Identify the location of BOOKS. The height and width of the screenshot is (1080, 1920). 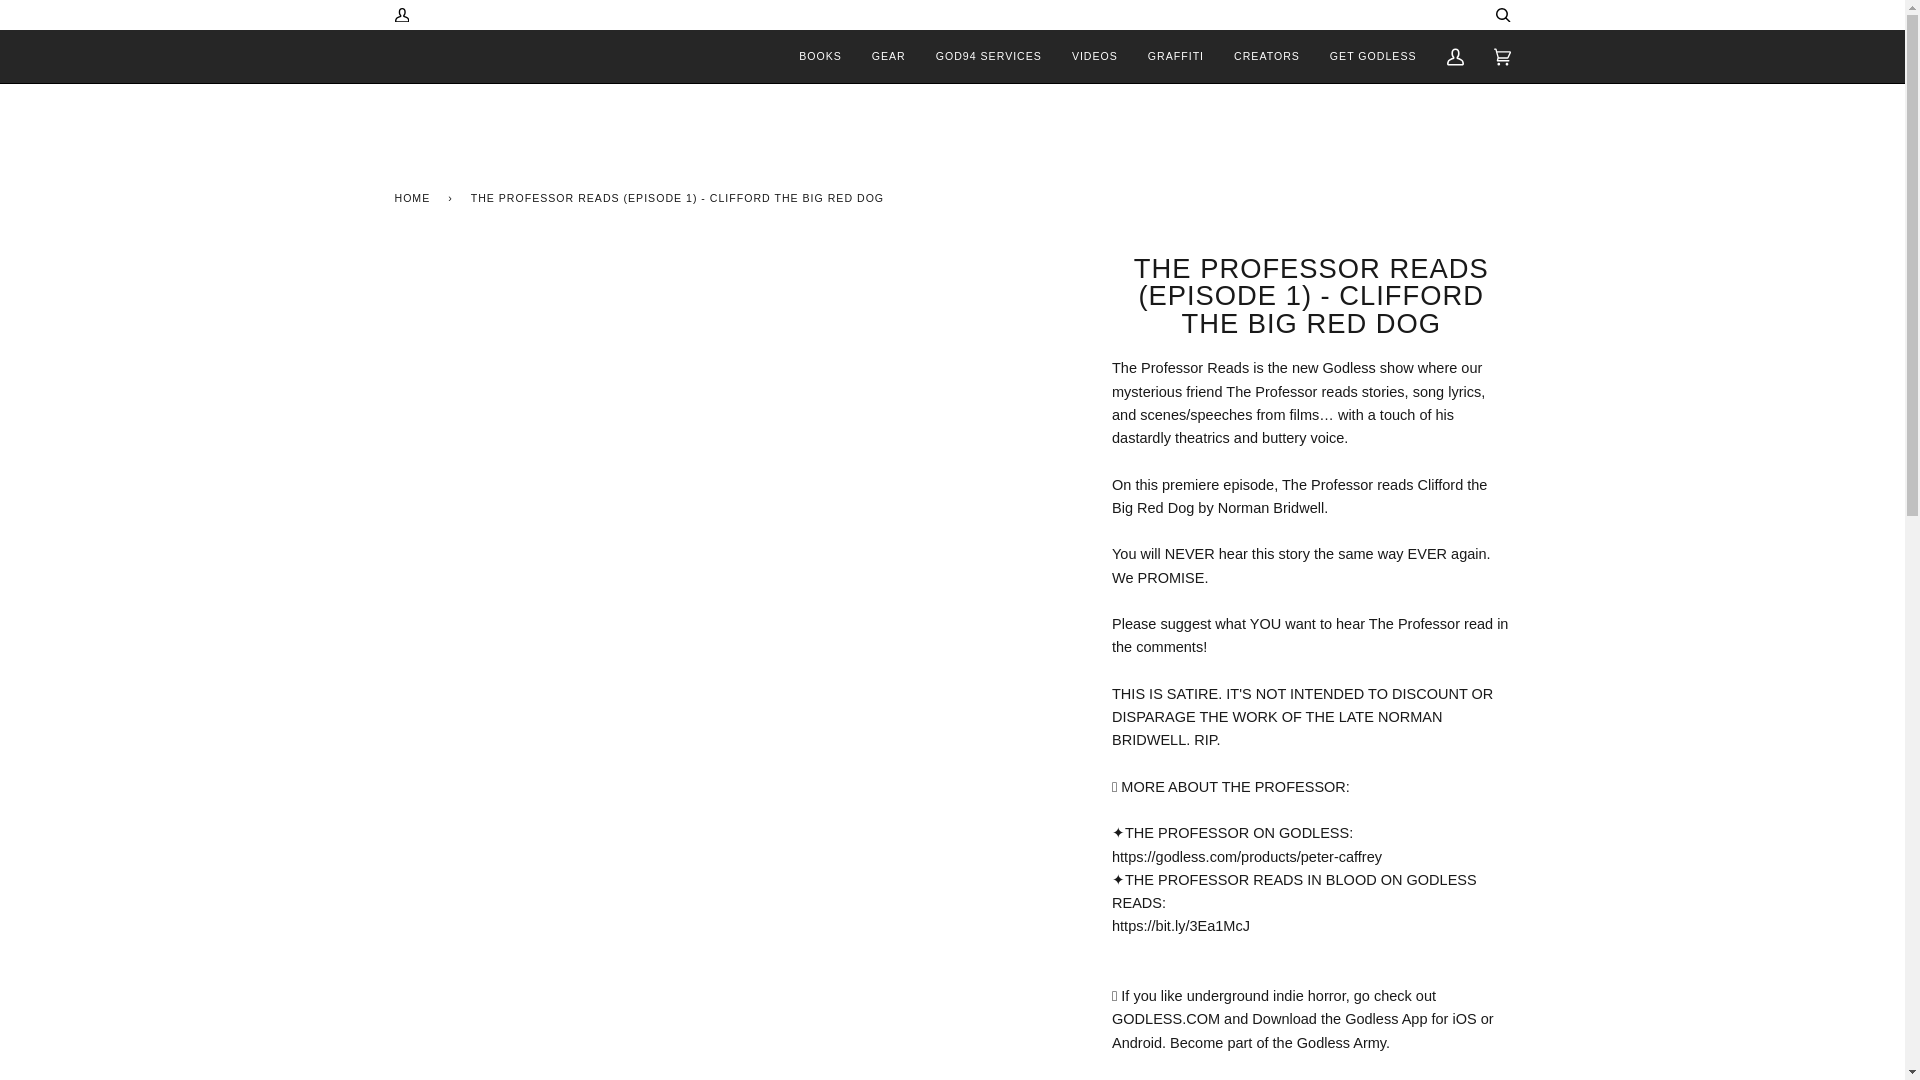
(820, 56).